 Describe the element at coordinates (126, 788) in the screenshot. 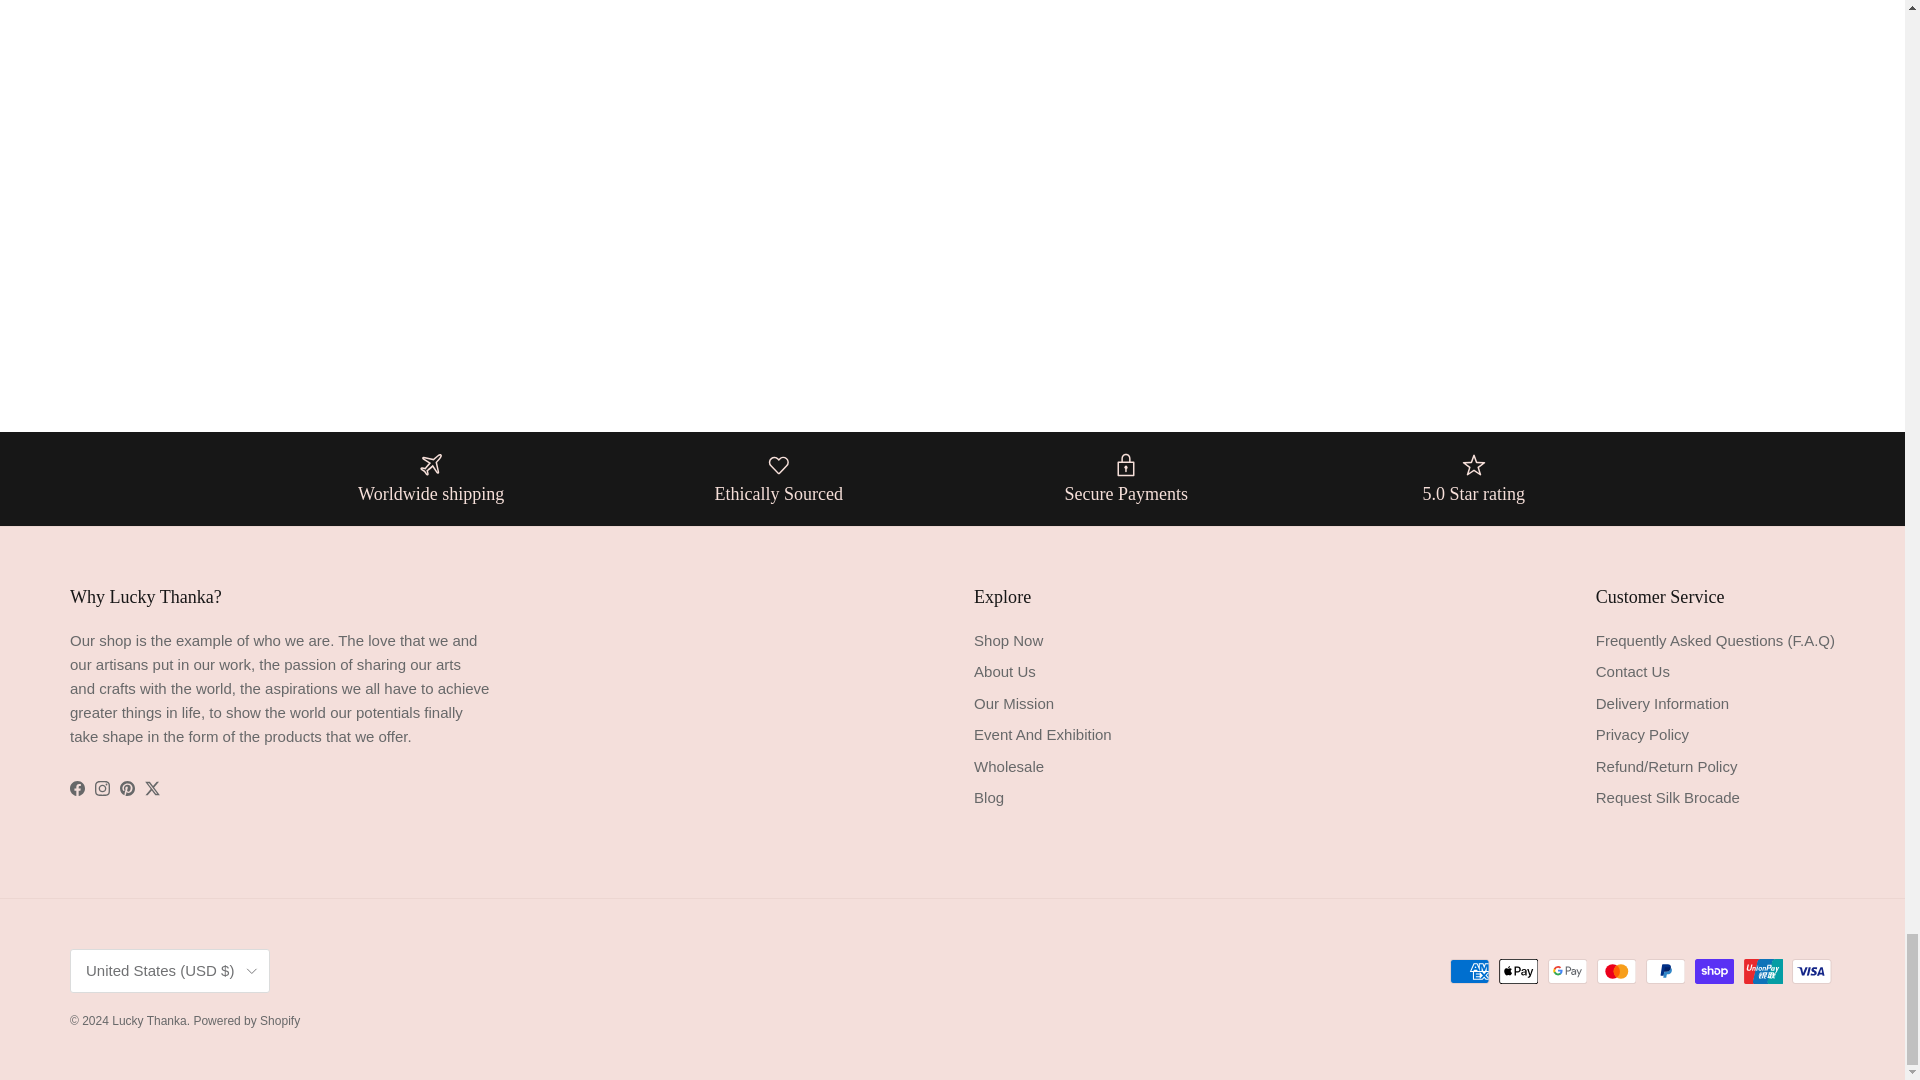

I see `Lucky Thanka on Pinterest` at that location.